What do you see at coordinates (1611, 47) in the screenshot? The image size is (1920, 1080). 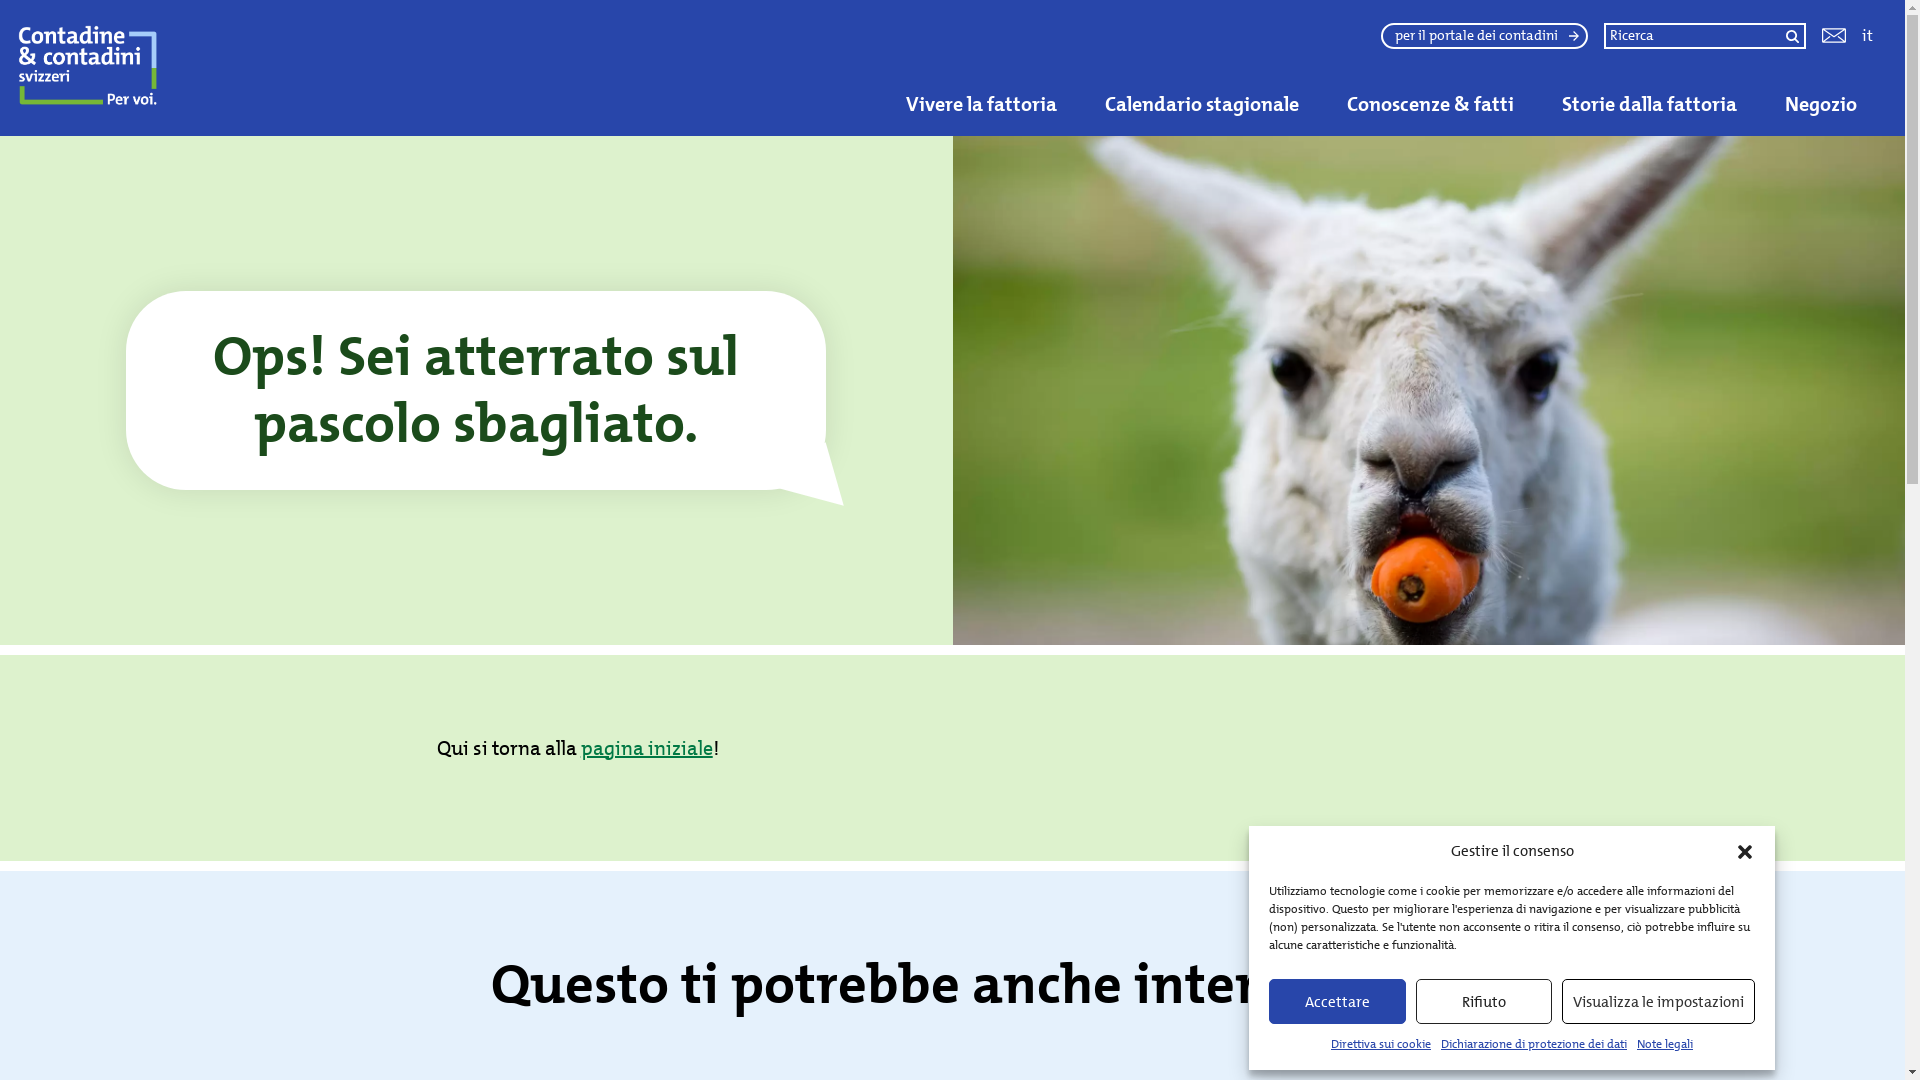 I see `Scuola in fattoria` at bounding box center [1611, 47].